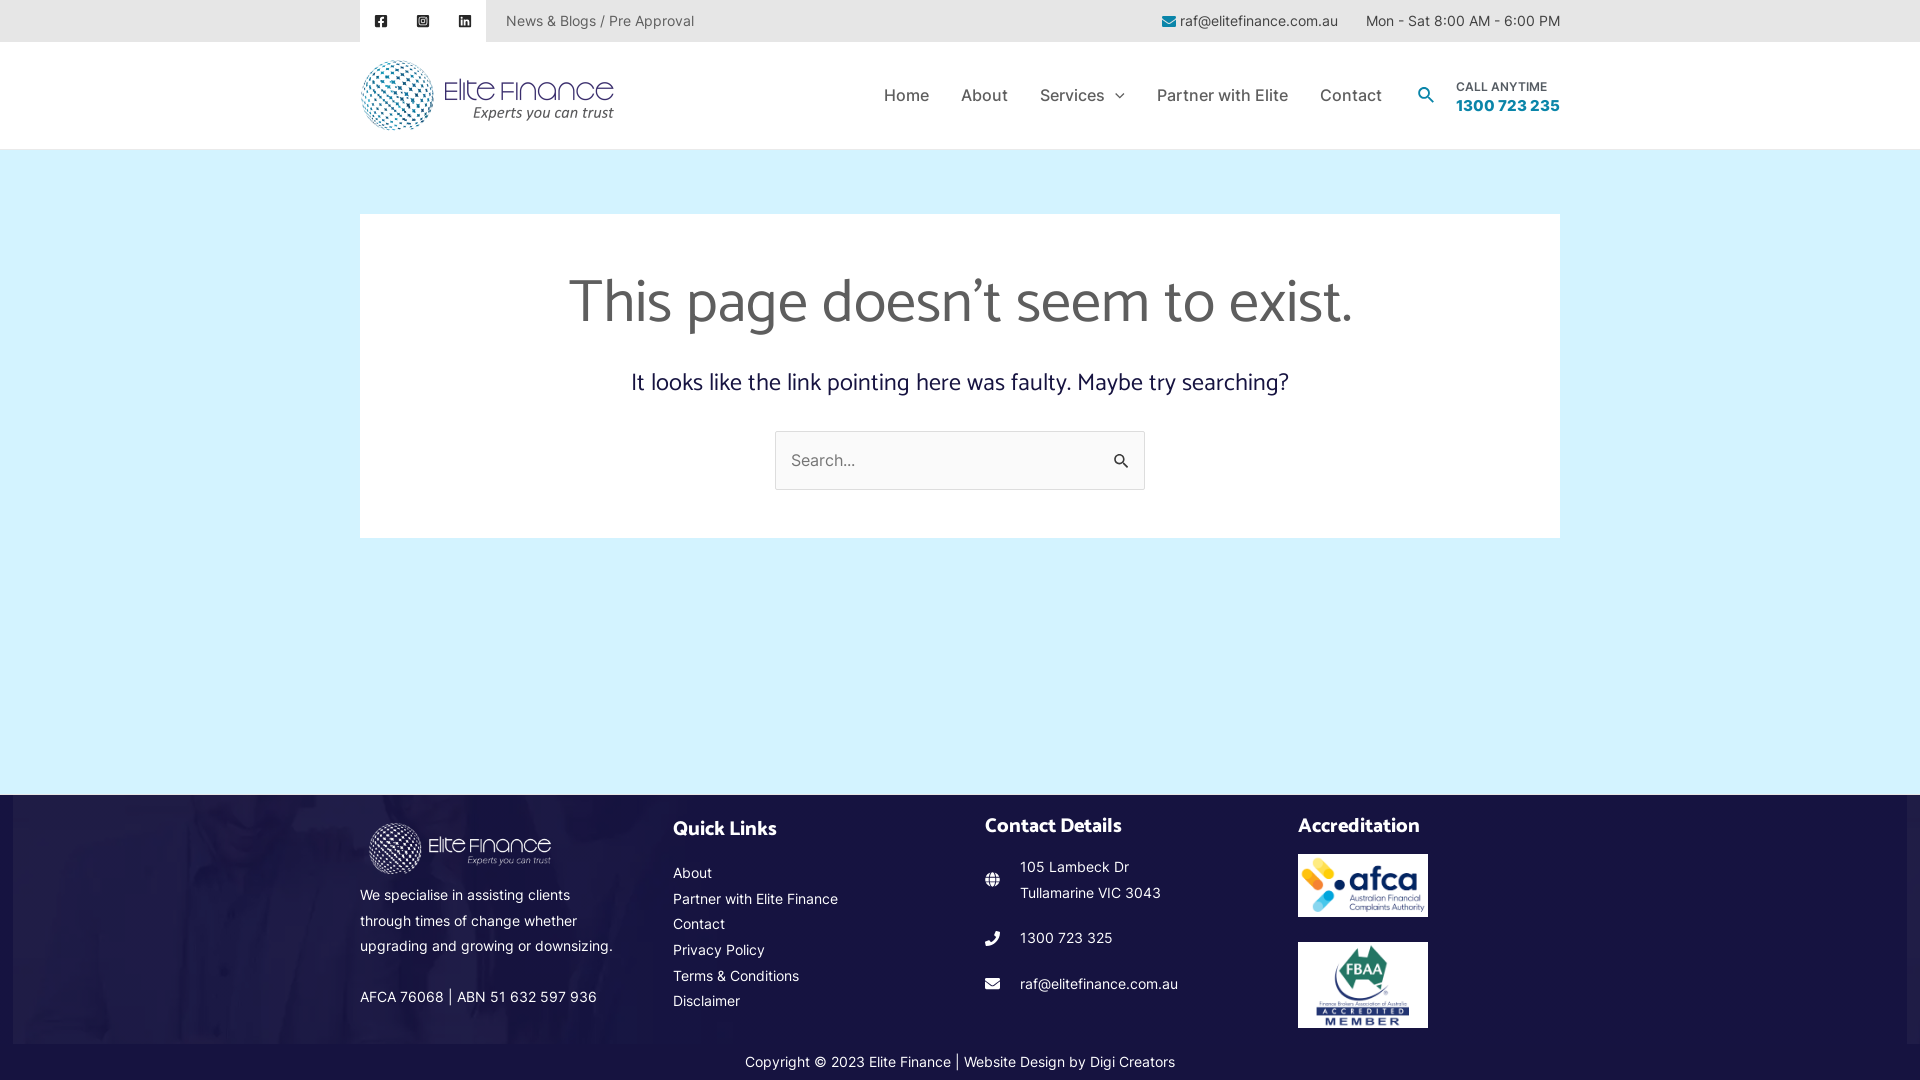 The height and width of the screenshot is (1080, 1920). What do you see at coordinates (1222, 96) in the screenshot?
I see `Partner with Elite` at bounding box center [1222, 96].